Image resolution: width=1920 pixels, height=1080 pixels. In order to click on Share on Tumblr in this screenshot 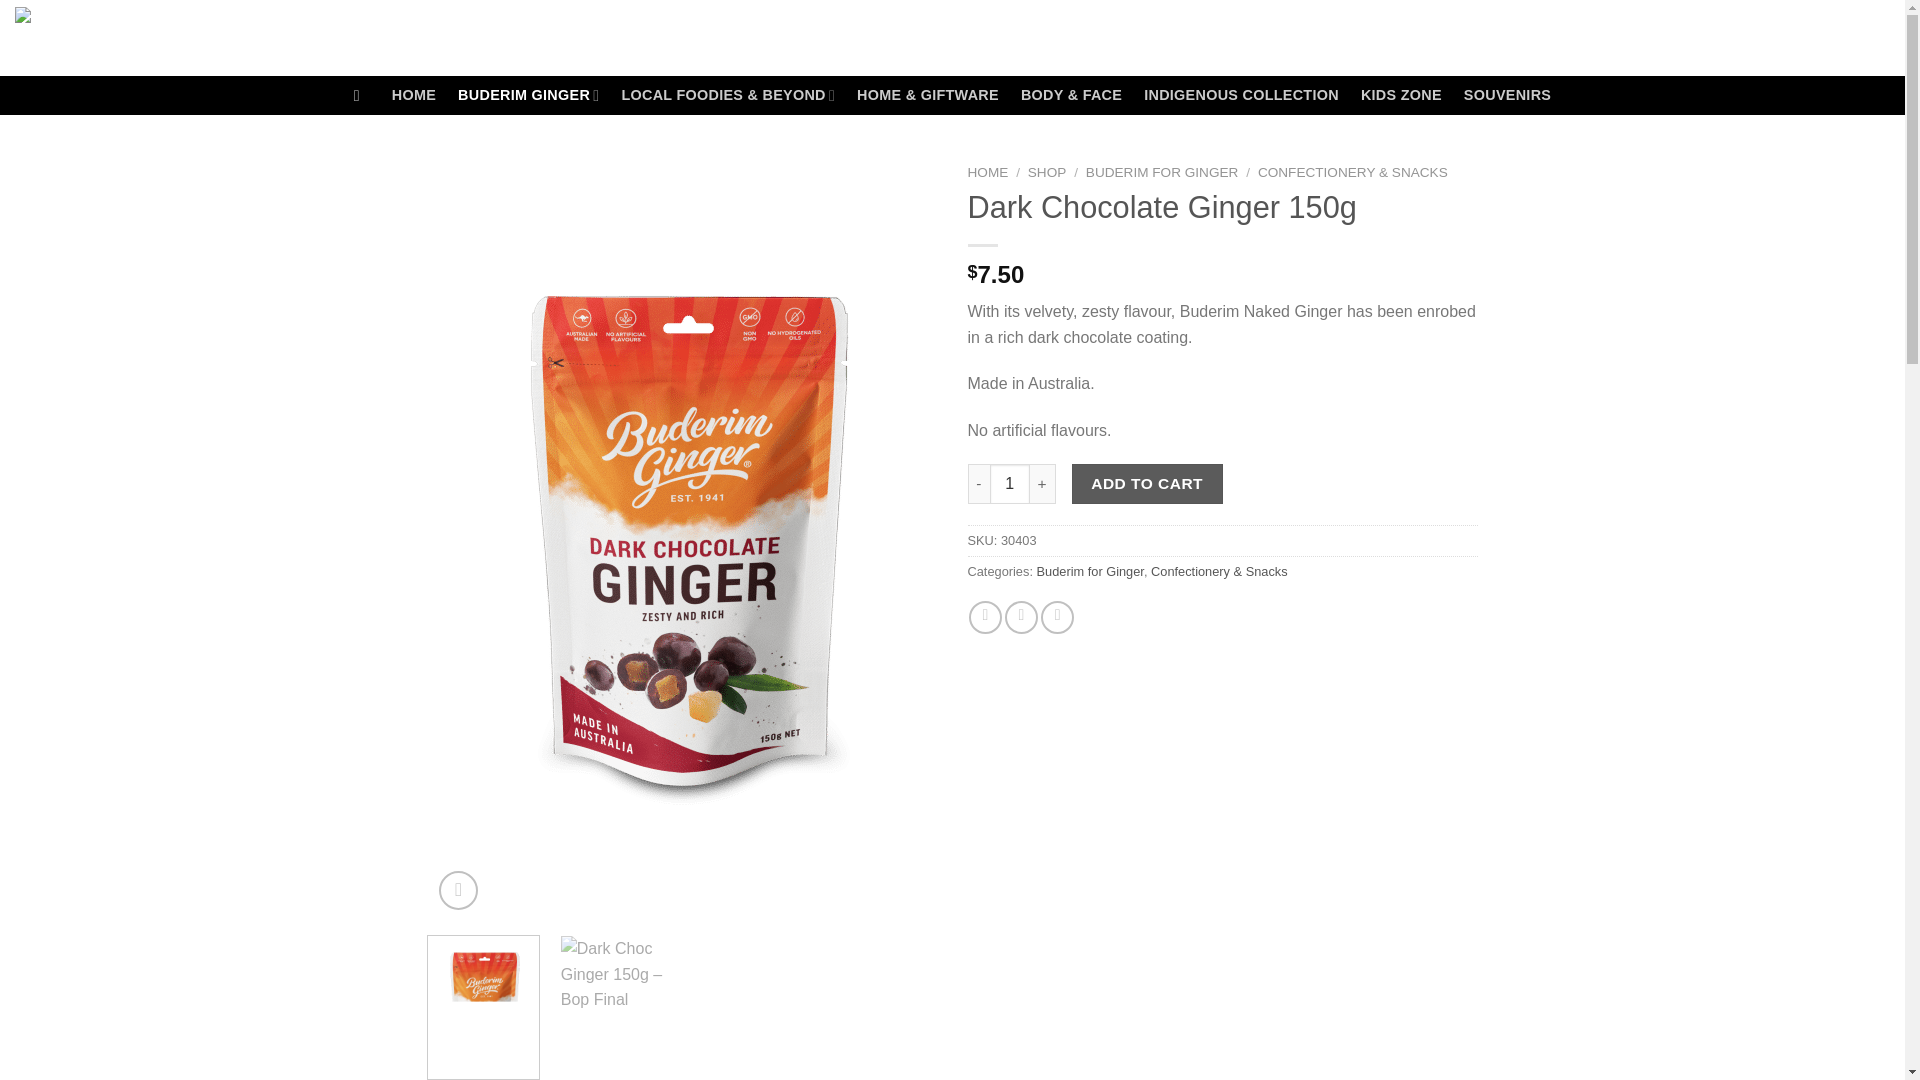, I will do `click(1056, 616)`.